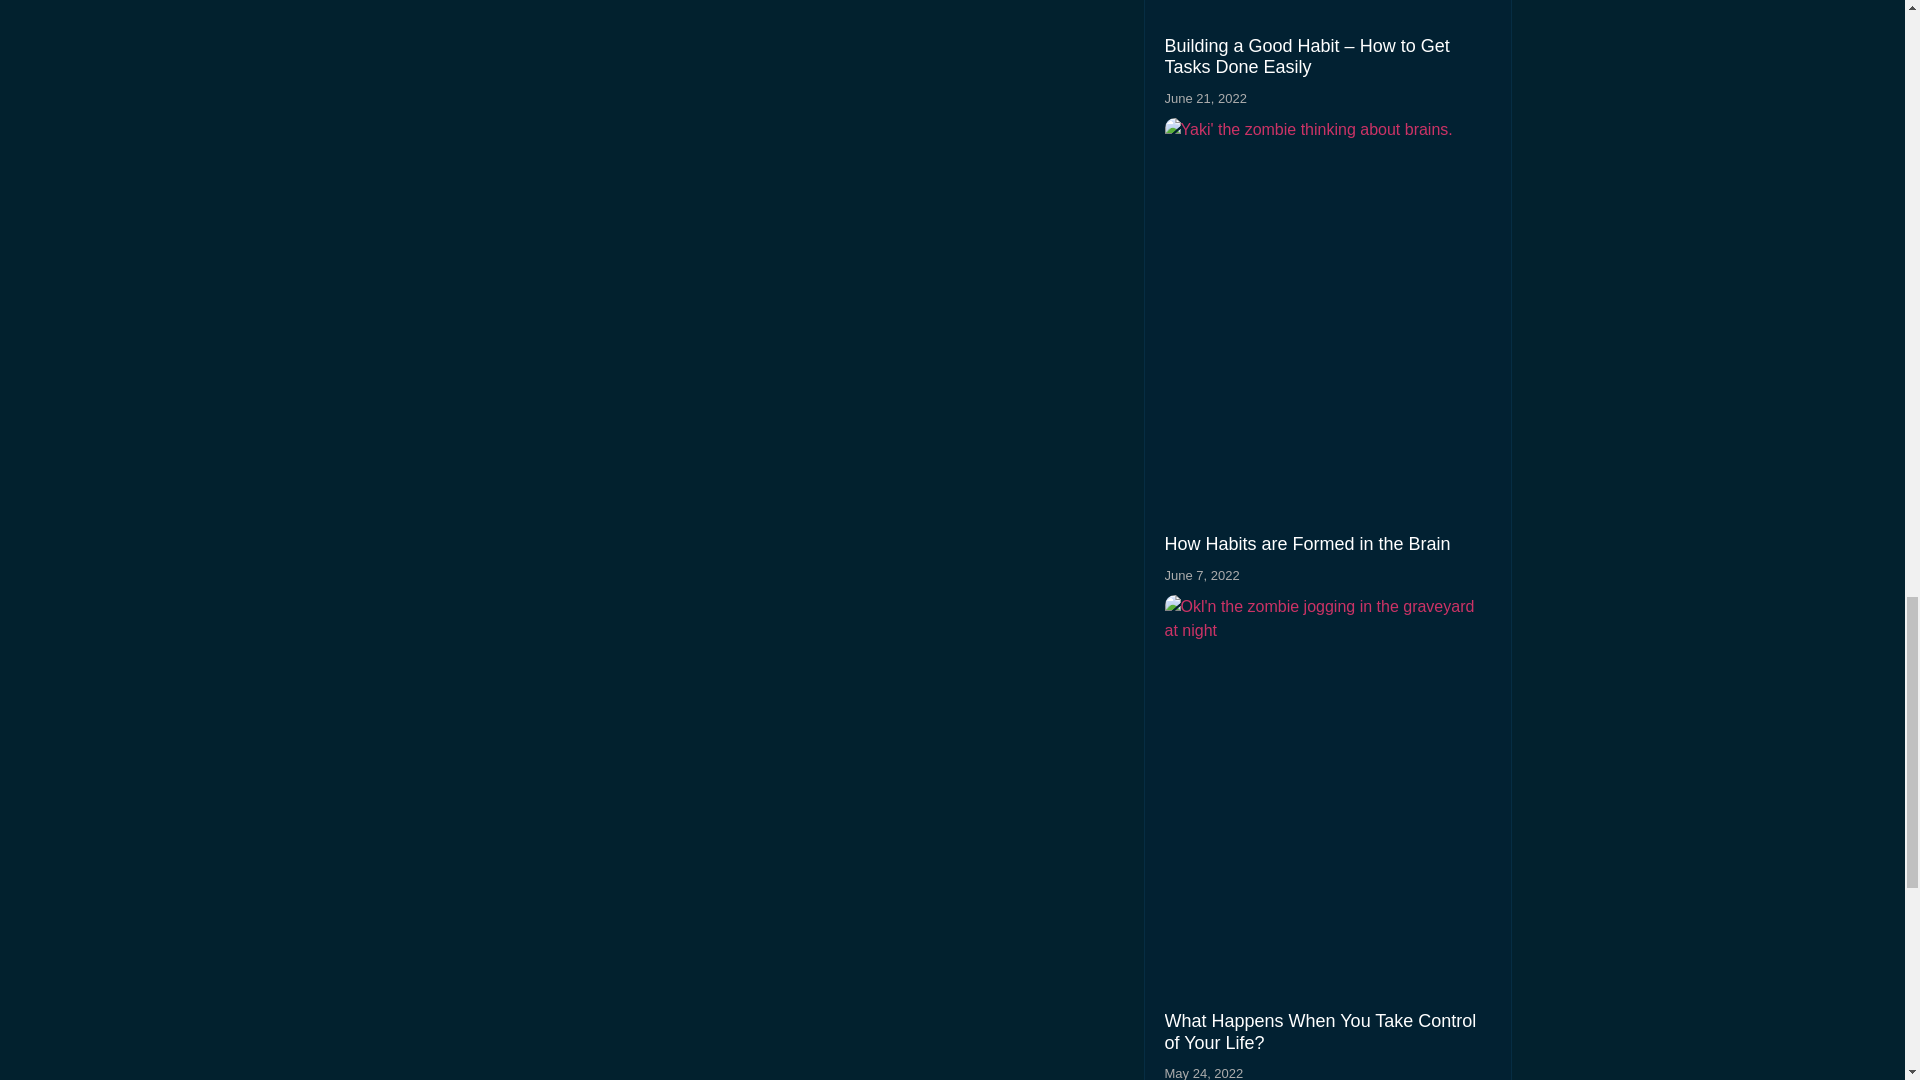 This screenshot has width=1920, height=1080. Describe the element at coordinates (1320, 1032) in the screenshot. I see `What Happens When You Take Control of Your Life?` at that location.